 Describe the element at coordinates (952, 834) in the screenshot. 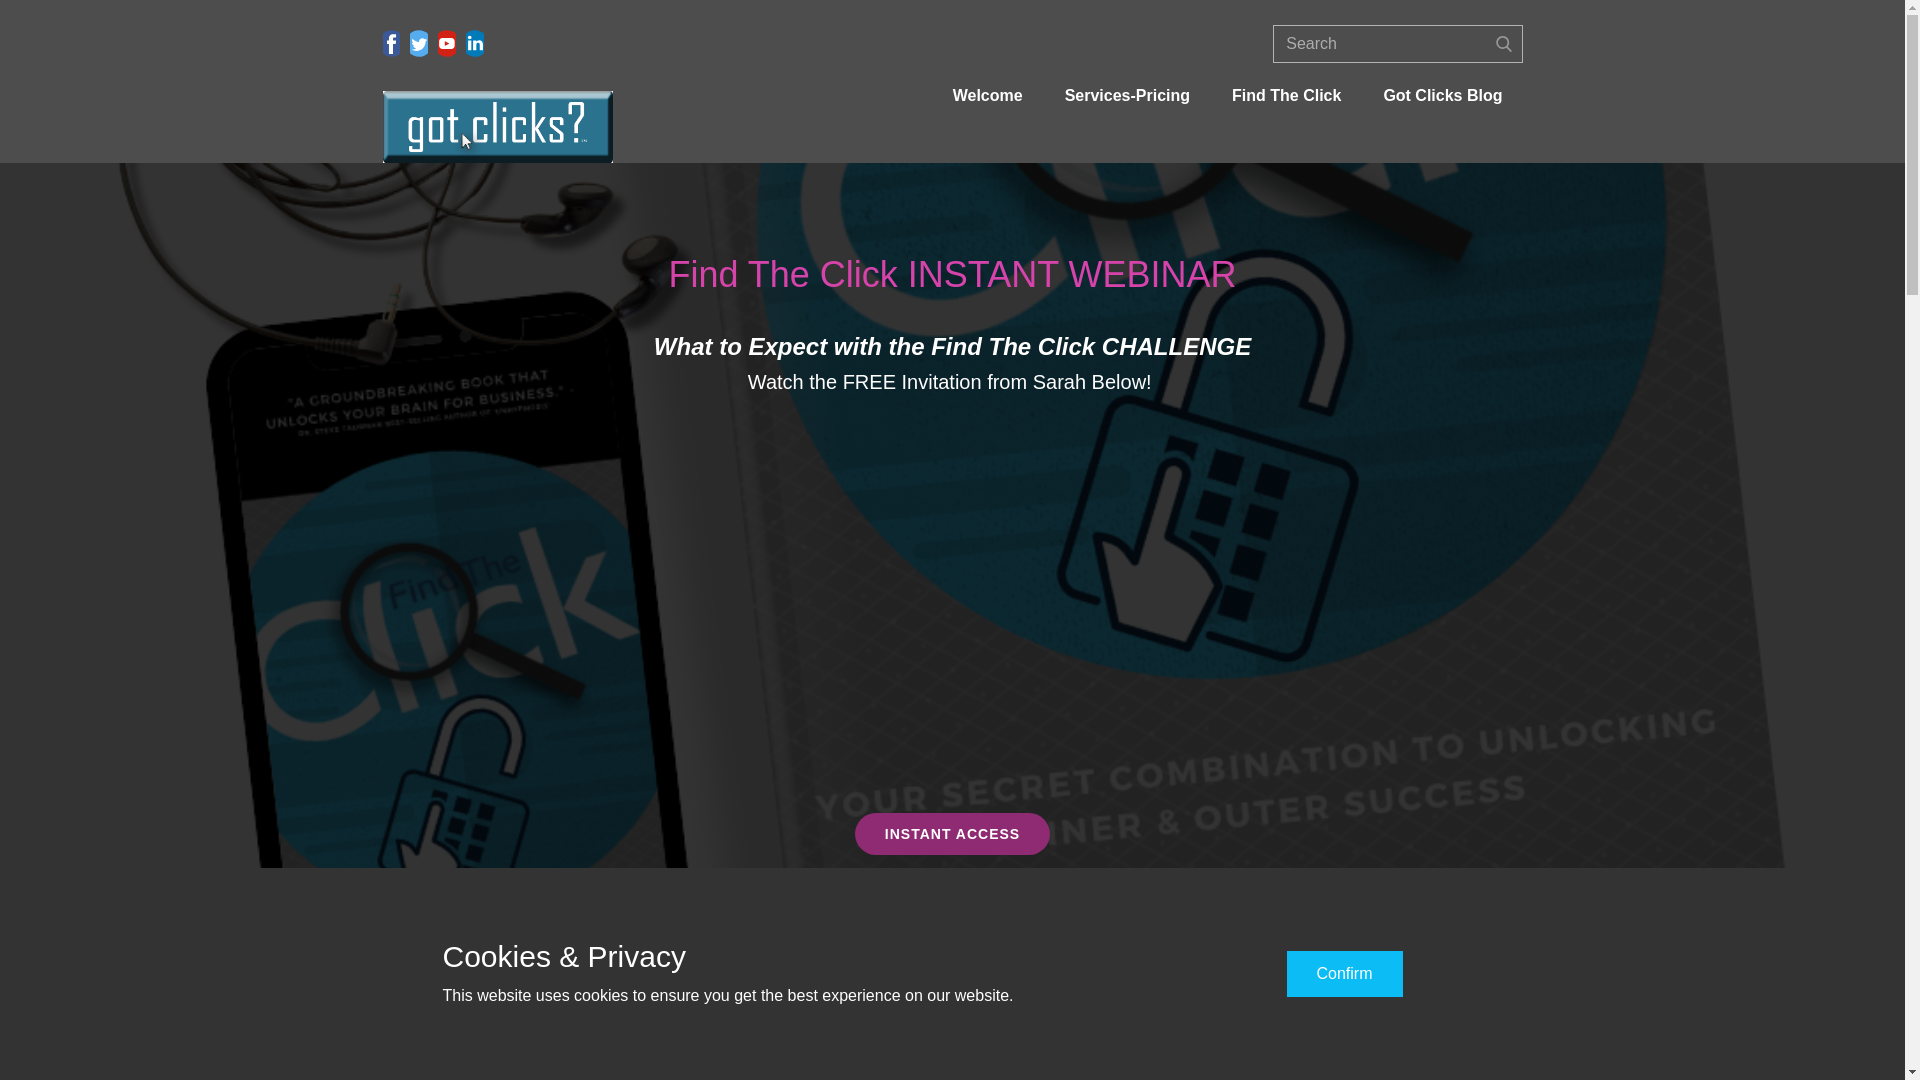

I see `INSTANT ACCESS` at that location.